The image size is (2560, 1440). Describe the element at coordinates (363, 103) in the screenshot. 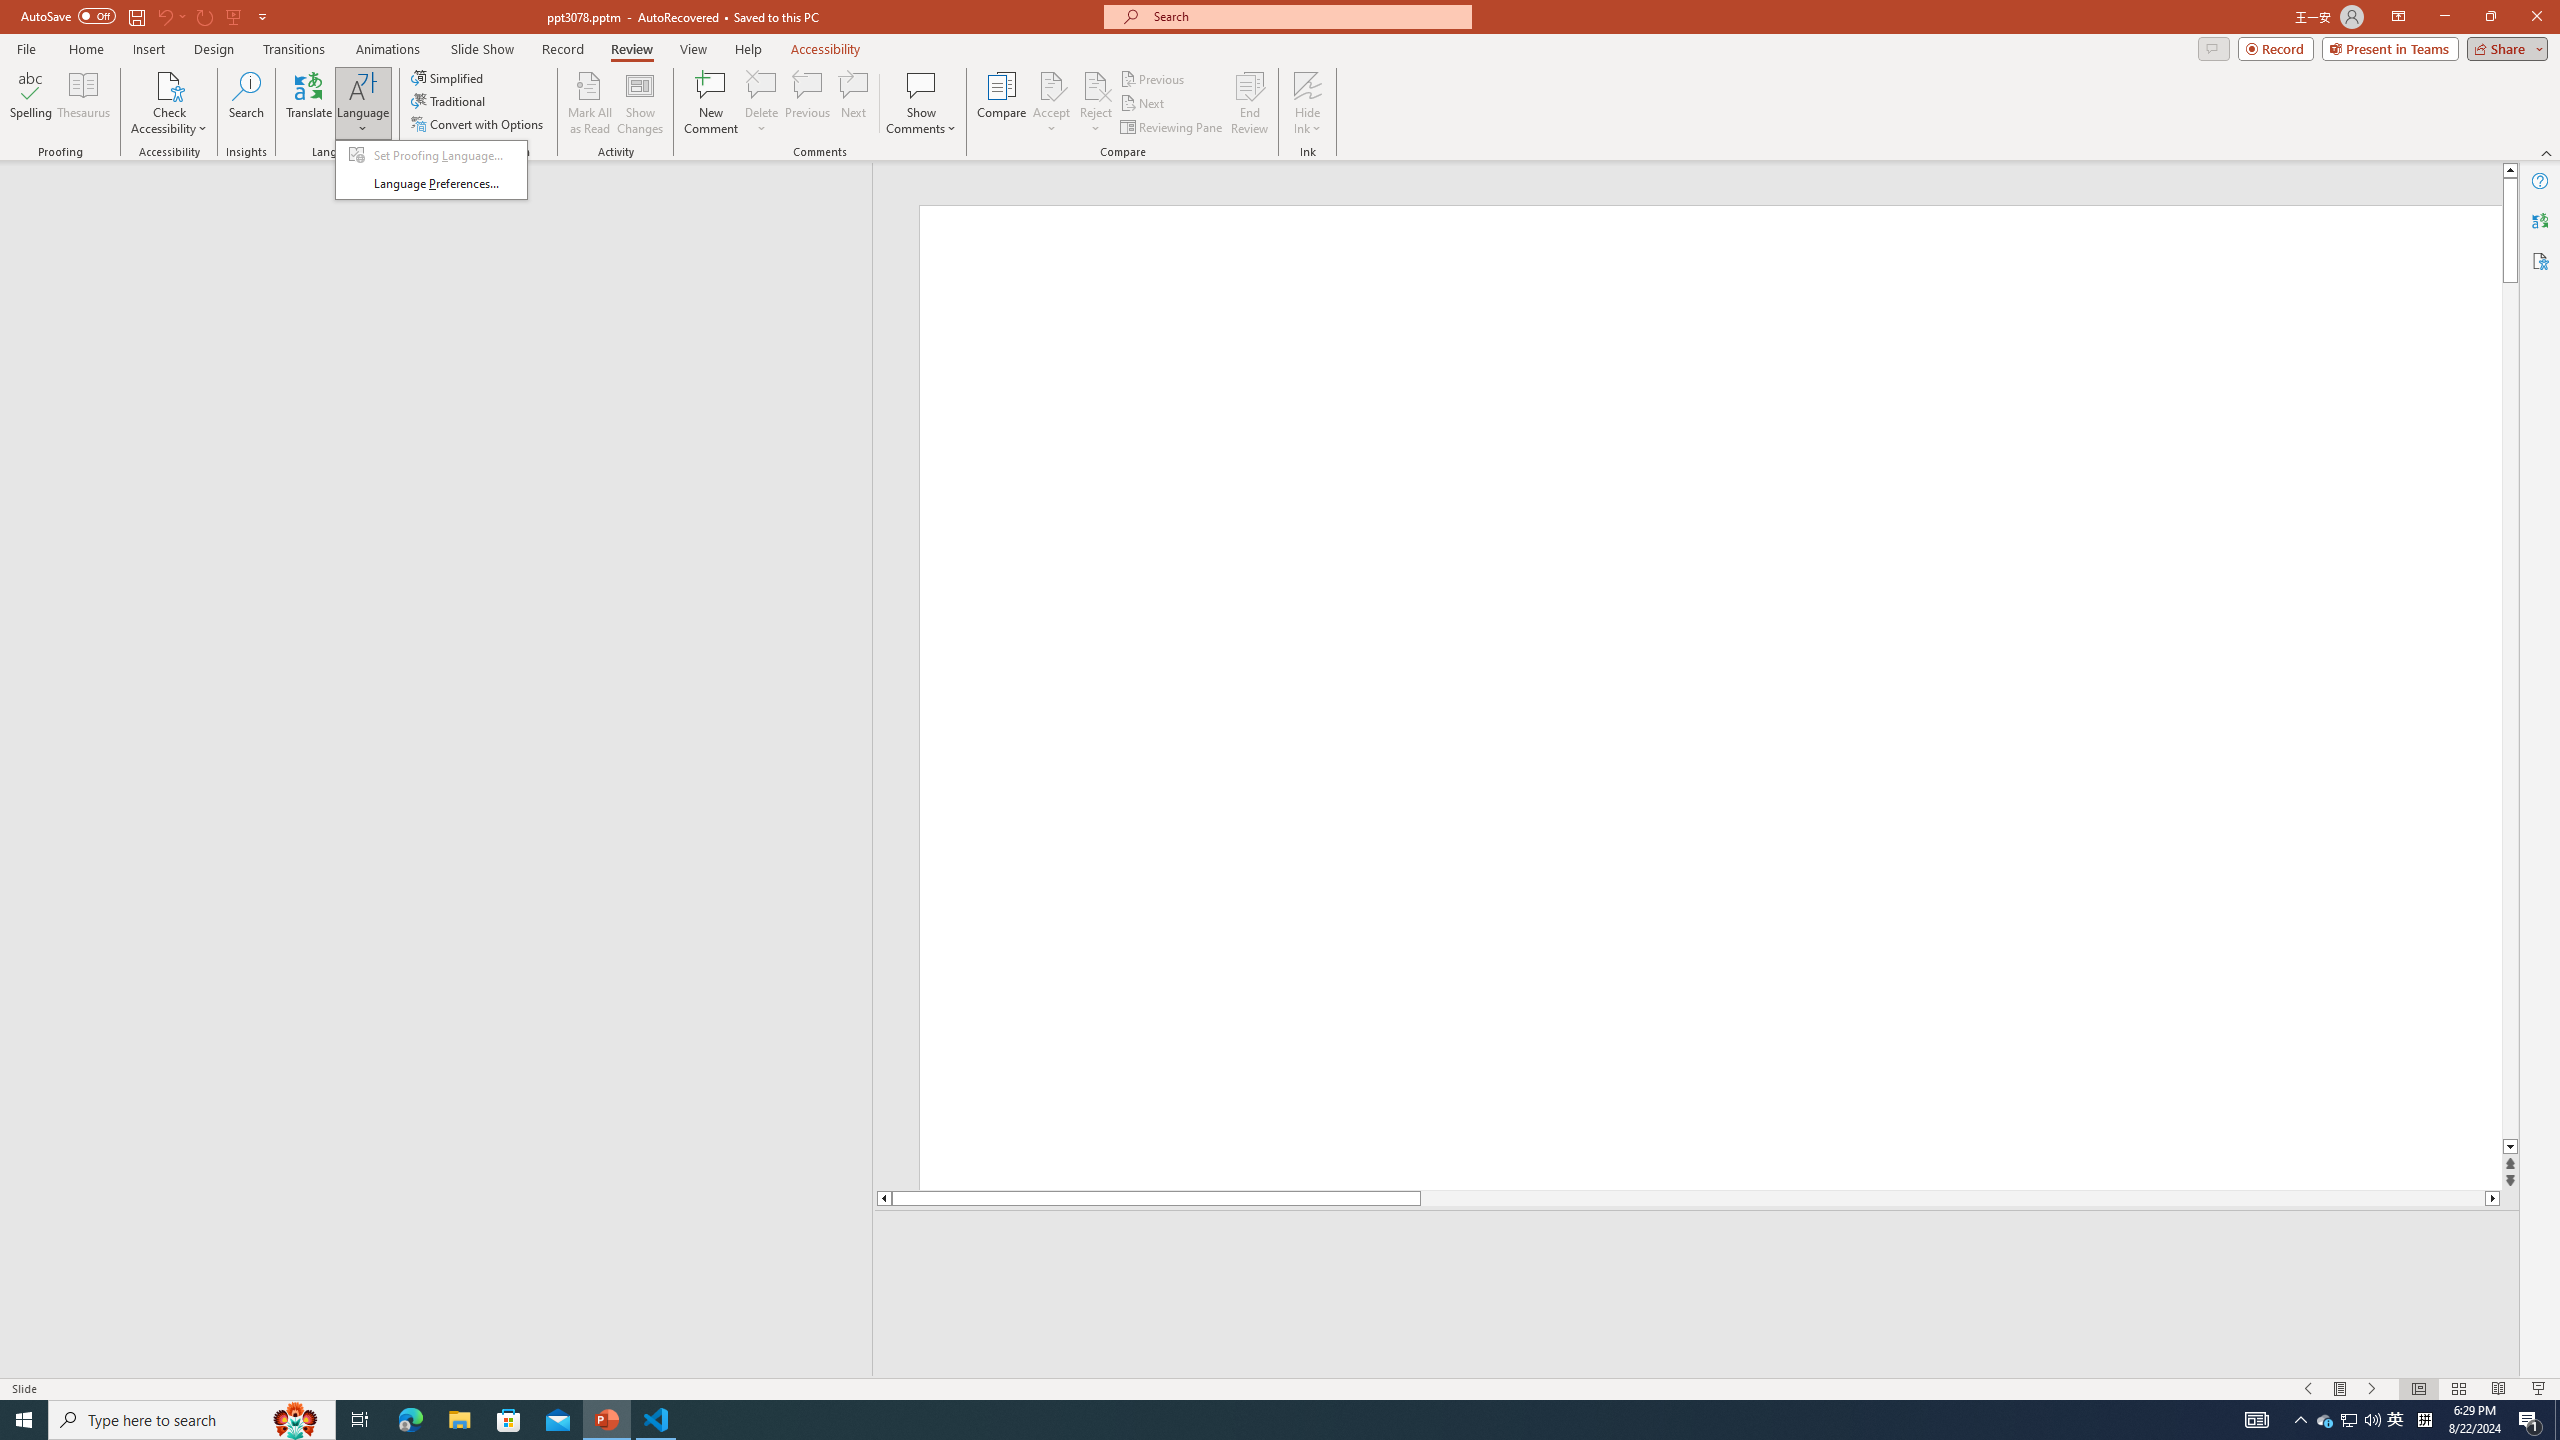

I see `Language` at that location.